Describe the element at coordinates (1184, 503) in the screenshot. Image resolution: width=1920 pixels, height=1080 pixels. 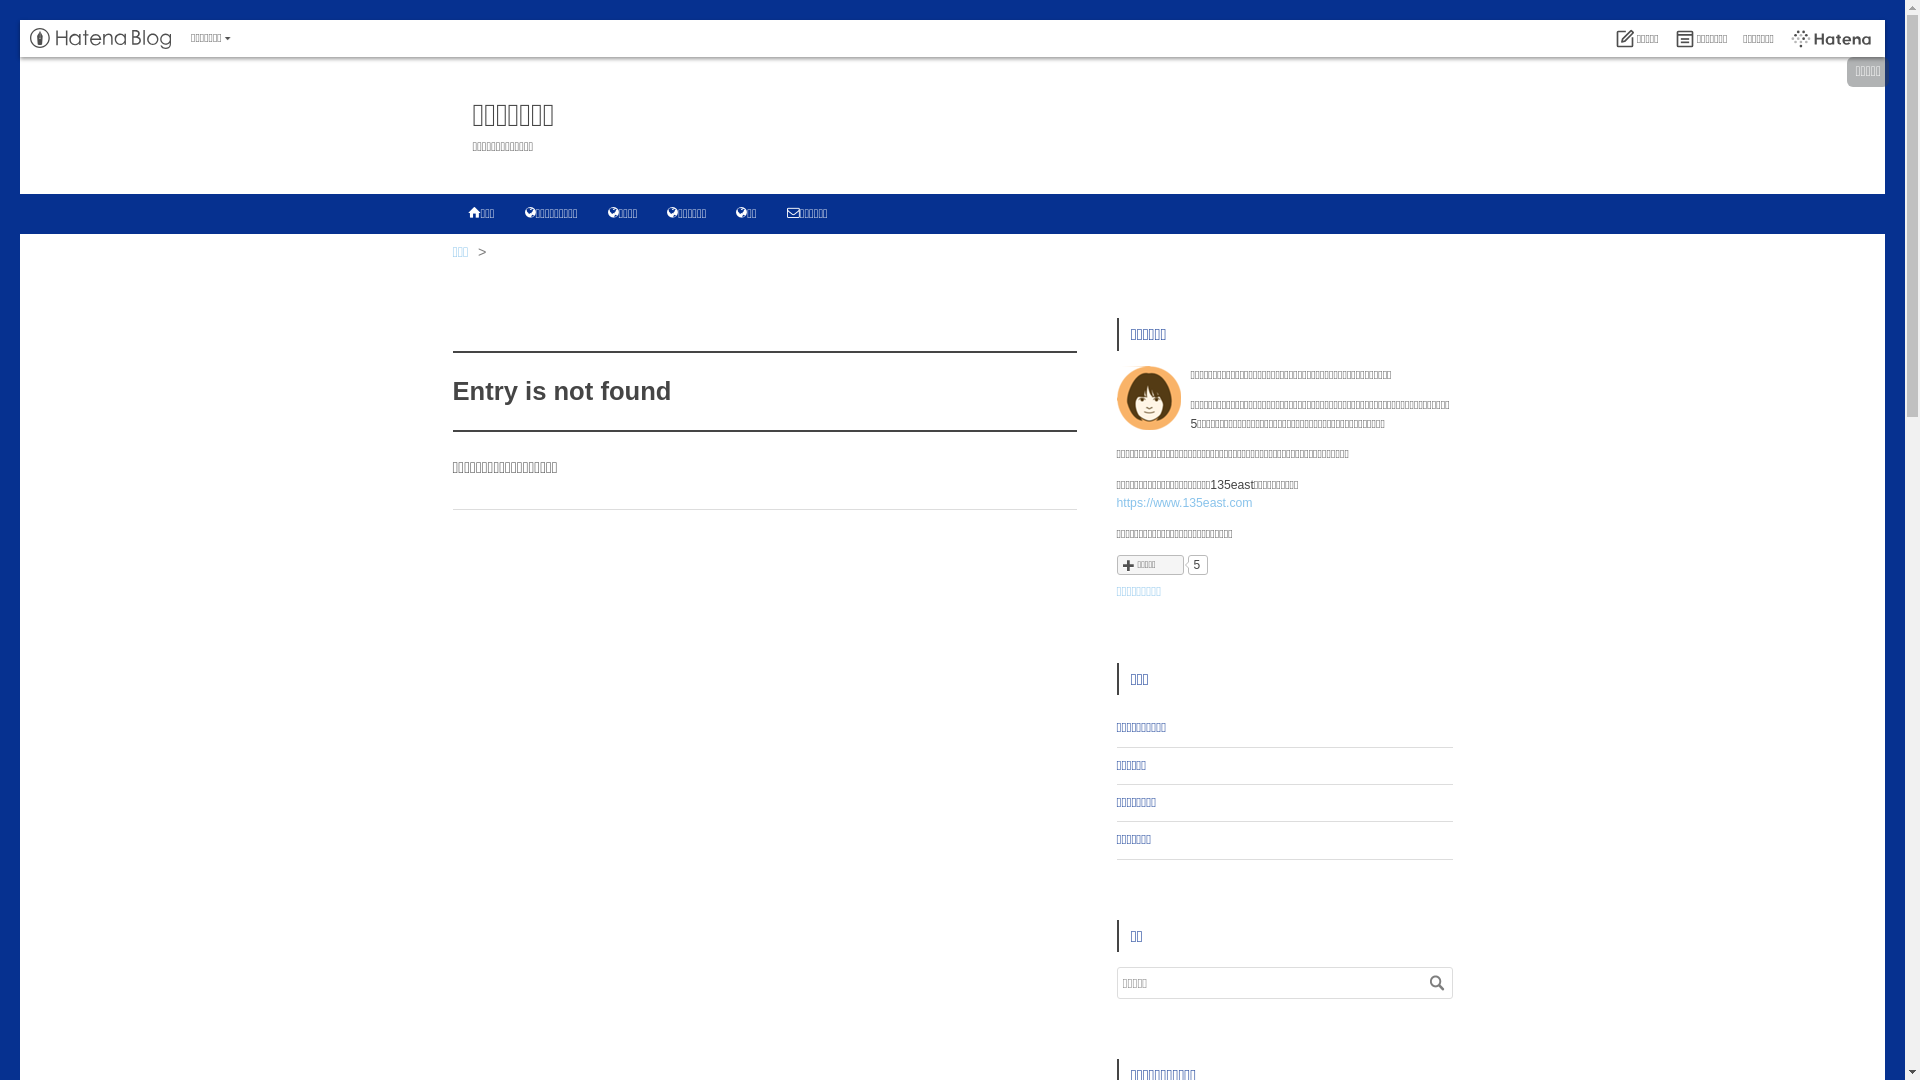
I see `https://www.135east.com` at that location.